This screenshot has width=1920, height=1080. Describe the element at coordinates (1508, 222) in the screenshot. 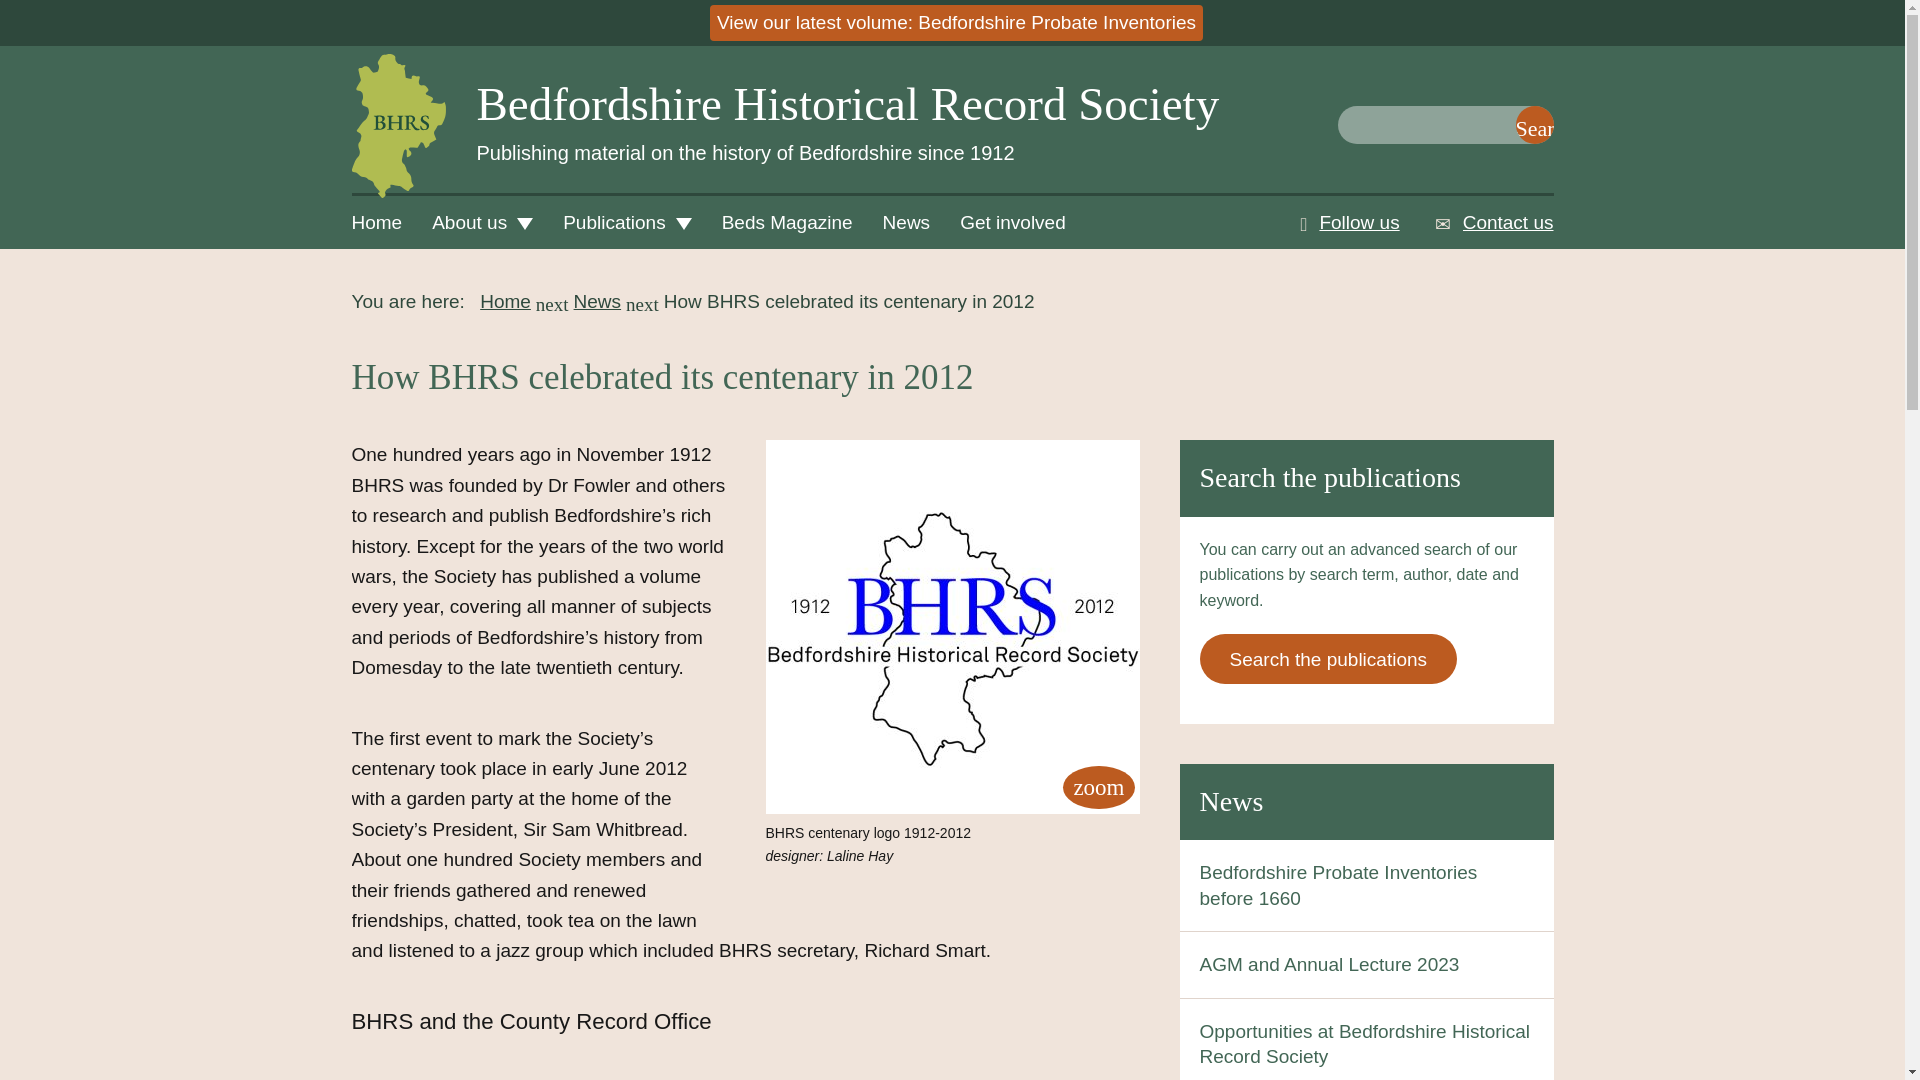

I see `Contact us` at that location.